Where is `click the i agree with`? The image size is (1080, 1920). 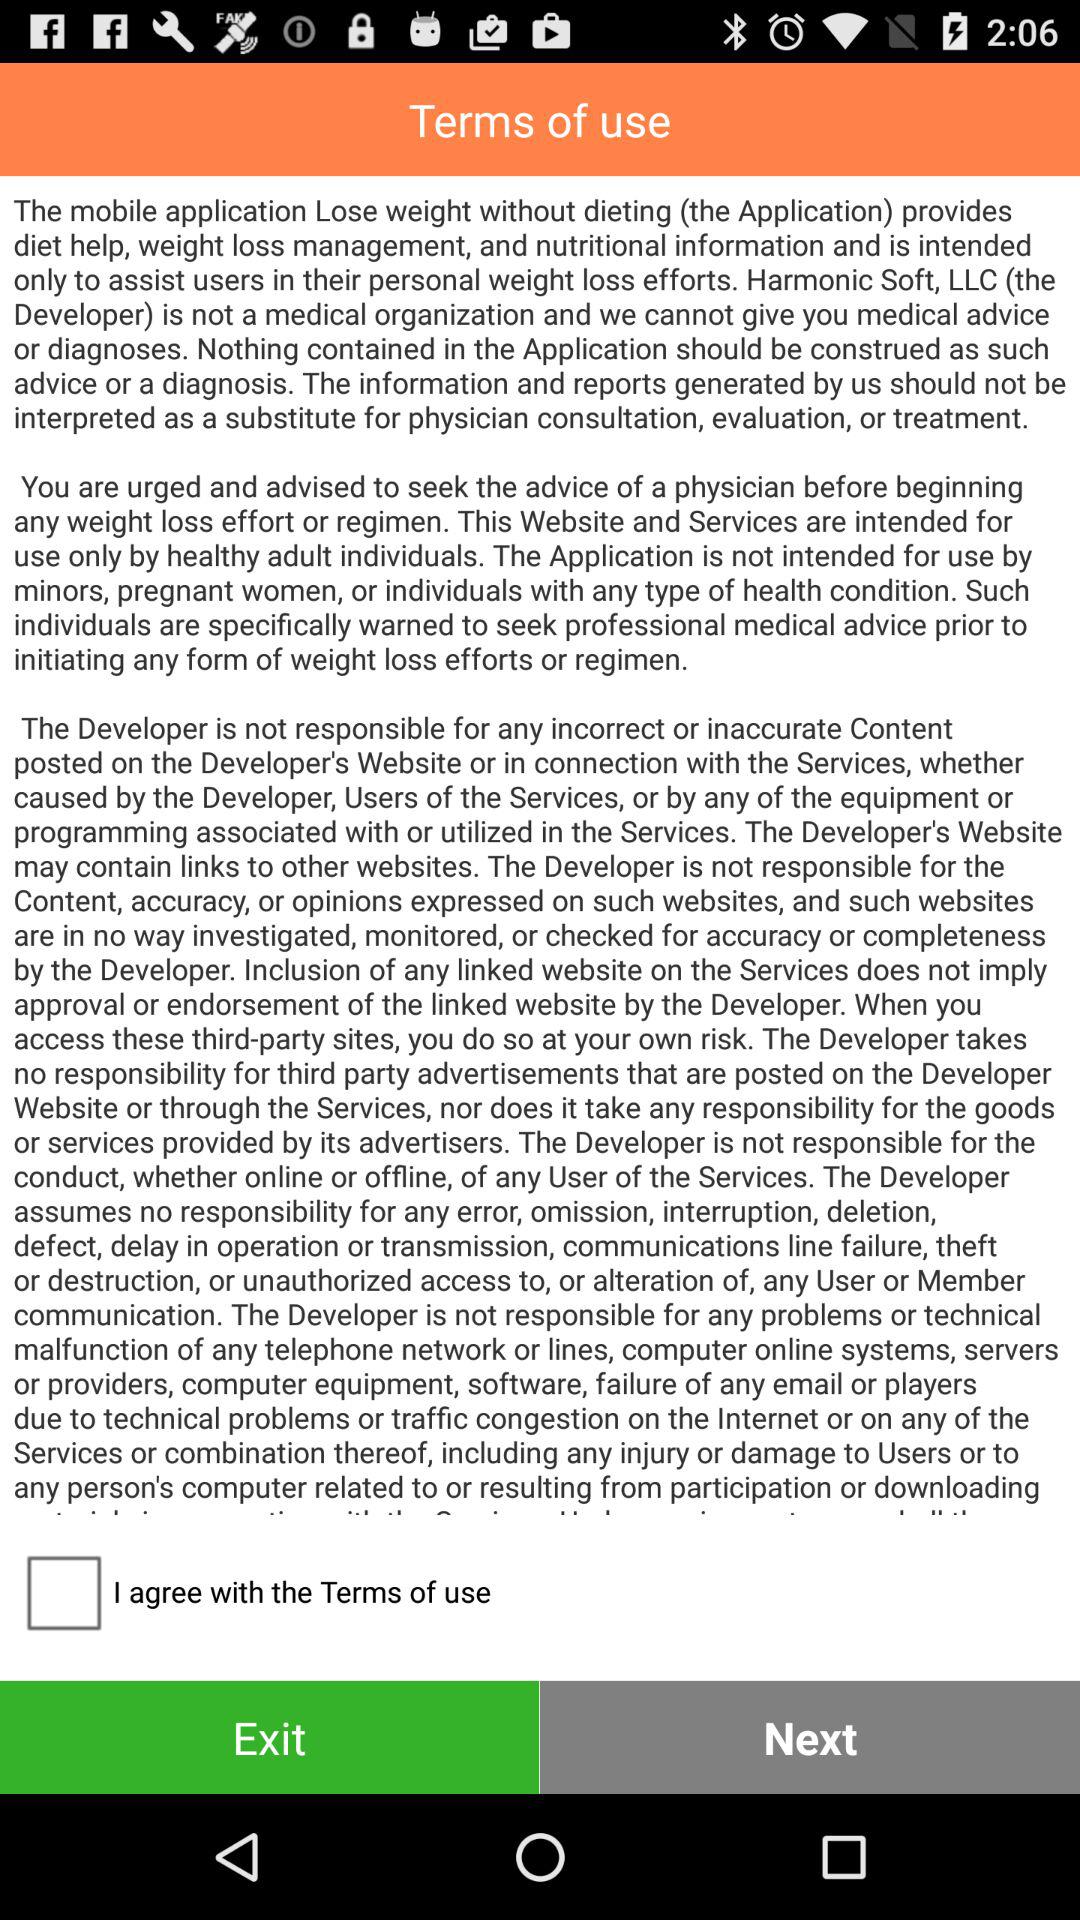
click the i agree with is located at coordinates (252, 1591).